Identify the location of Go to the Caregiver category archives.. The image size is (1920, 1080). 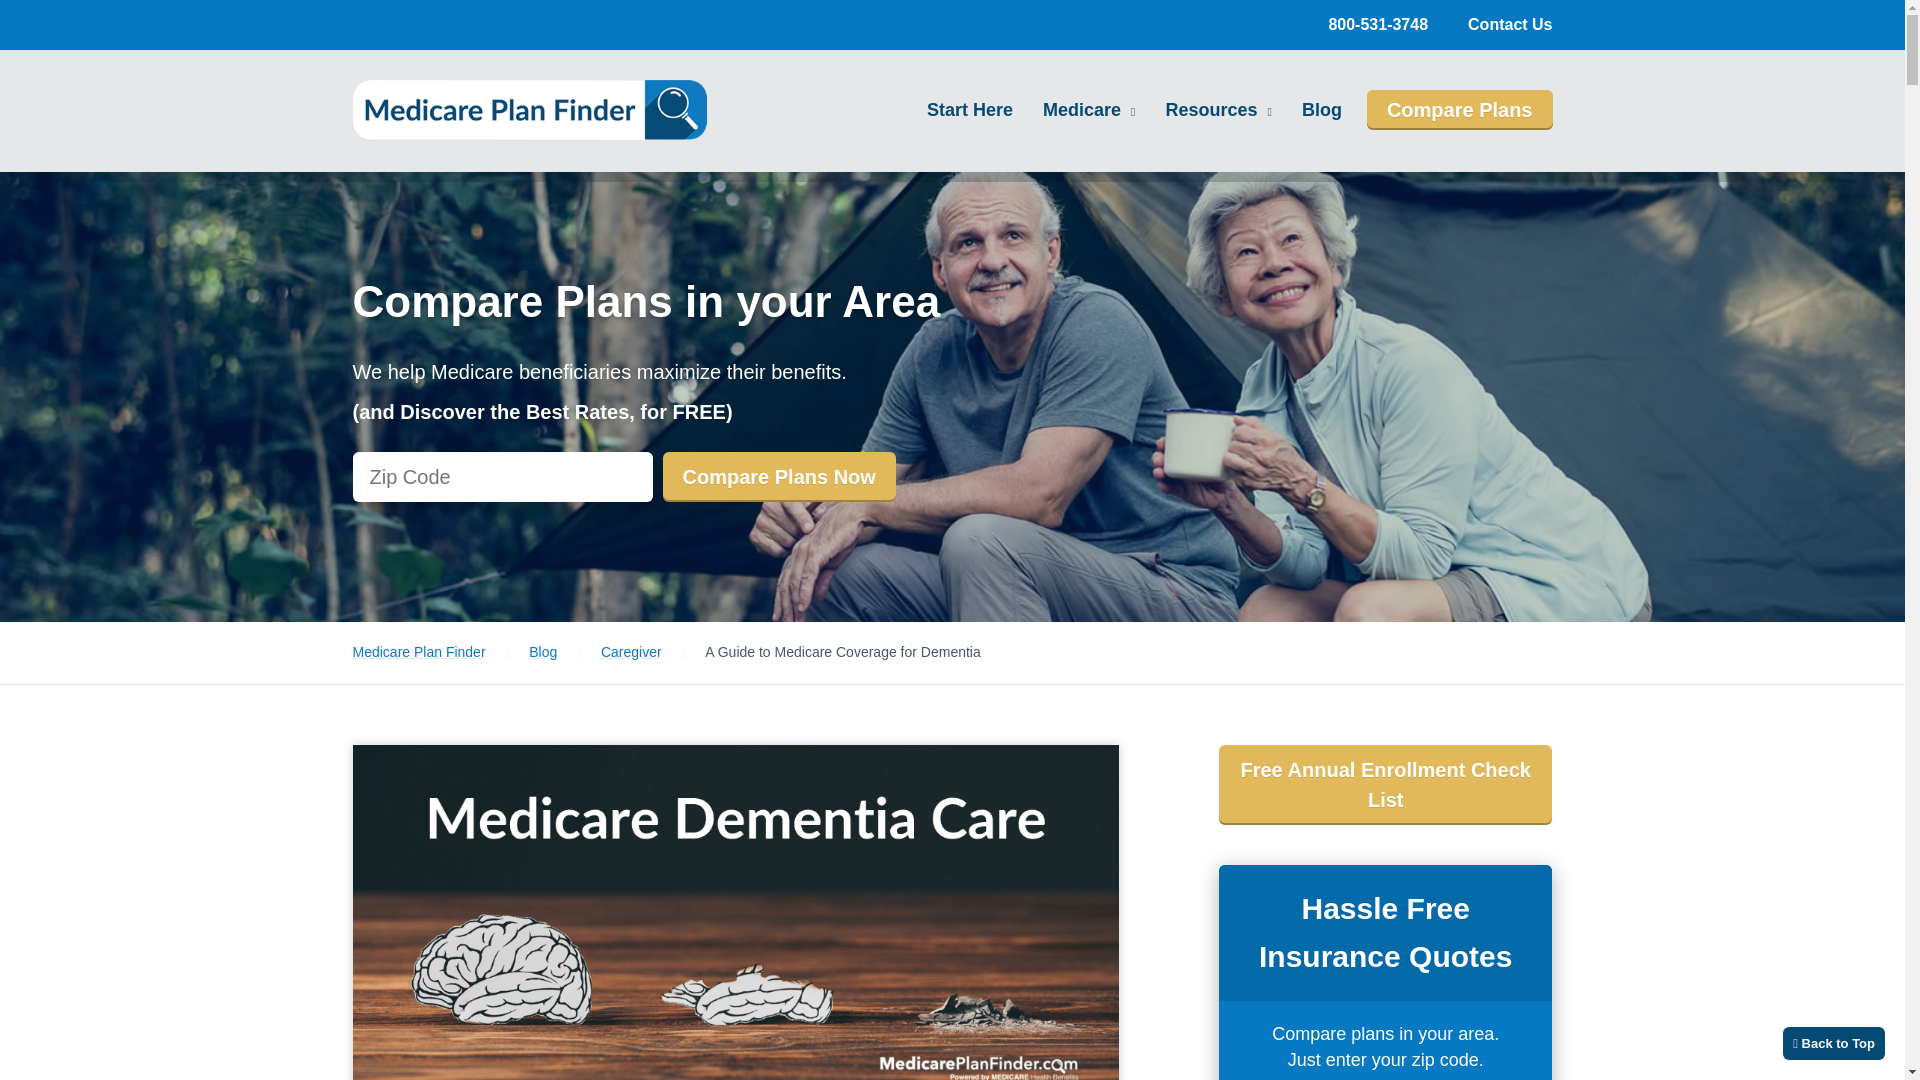
(631, 651).